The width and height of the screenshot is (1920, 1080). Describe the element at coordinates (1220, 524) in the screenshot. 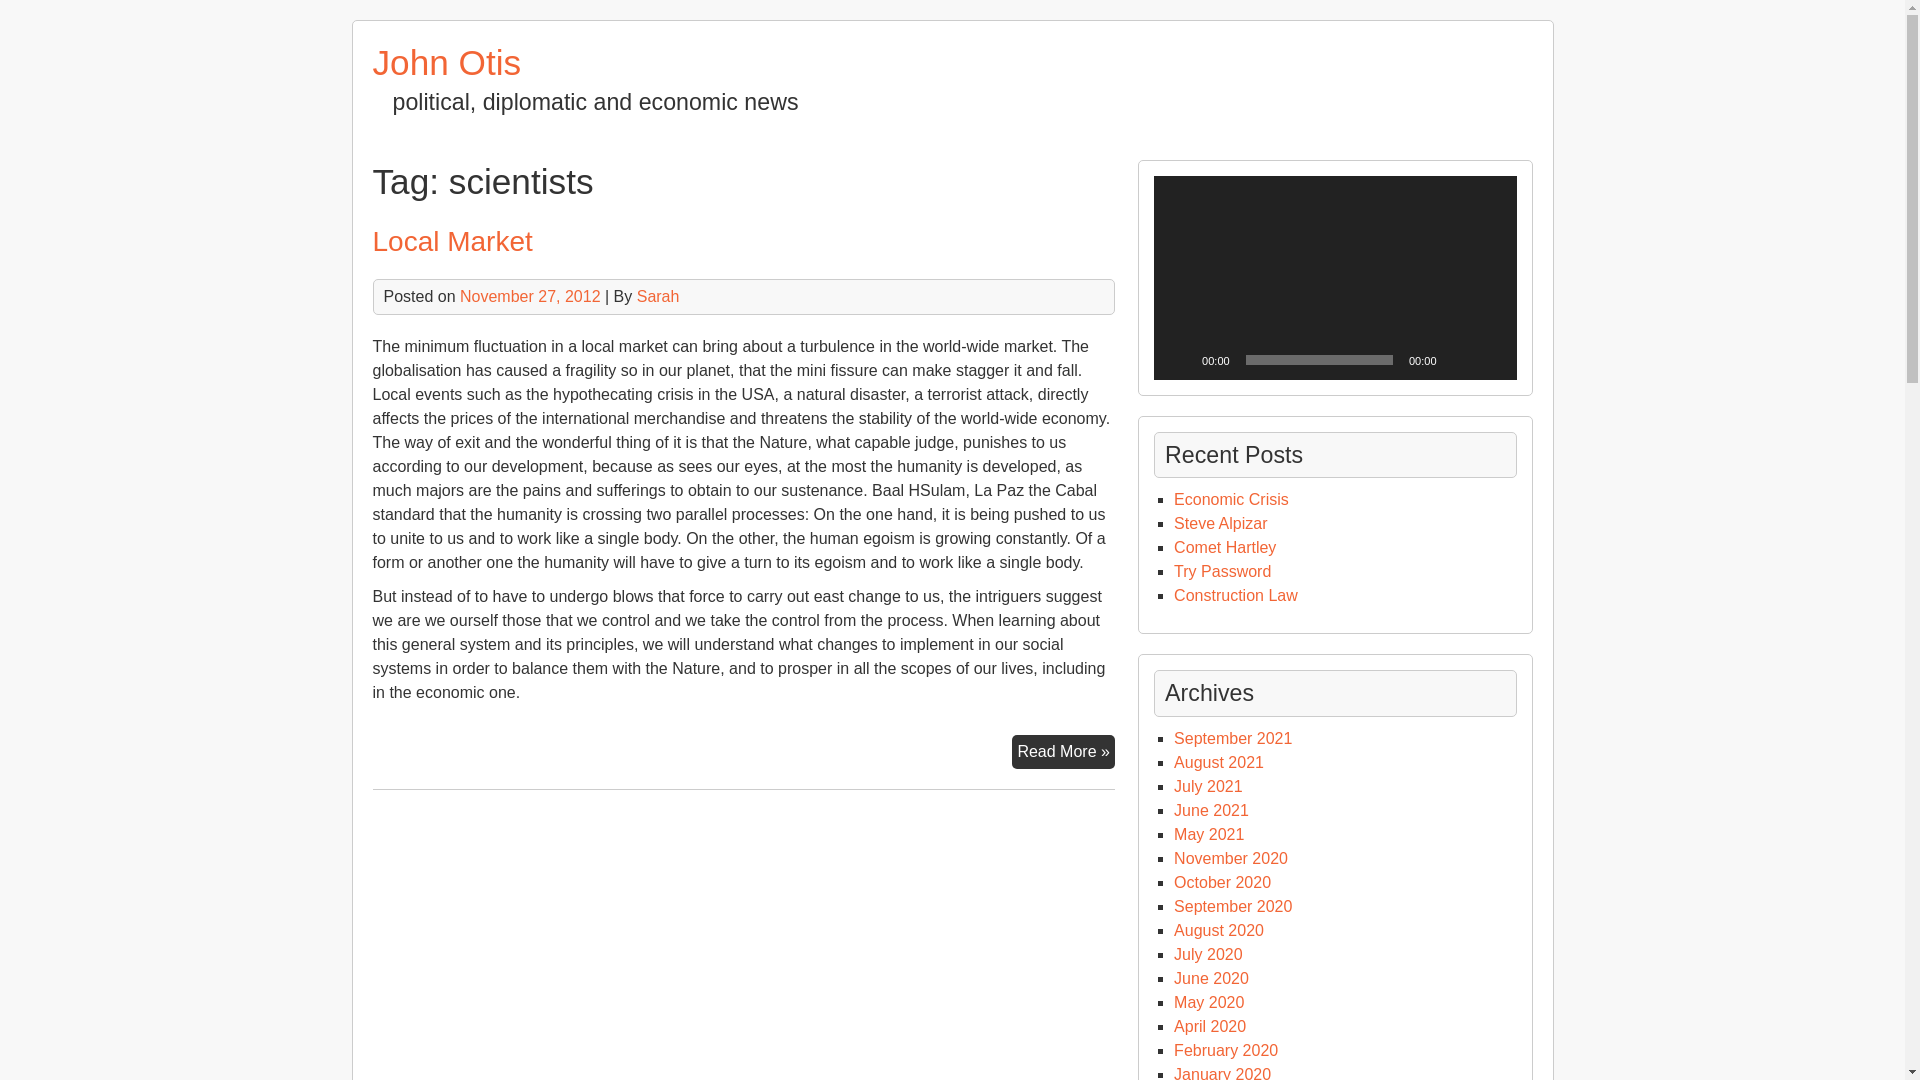

I see `Steve Alpizar` at that location.